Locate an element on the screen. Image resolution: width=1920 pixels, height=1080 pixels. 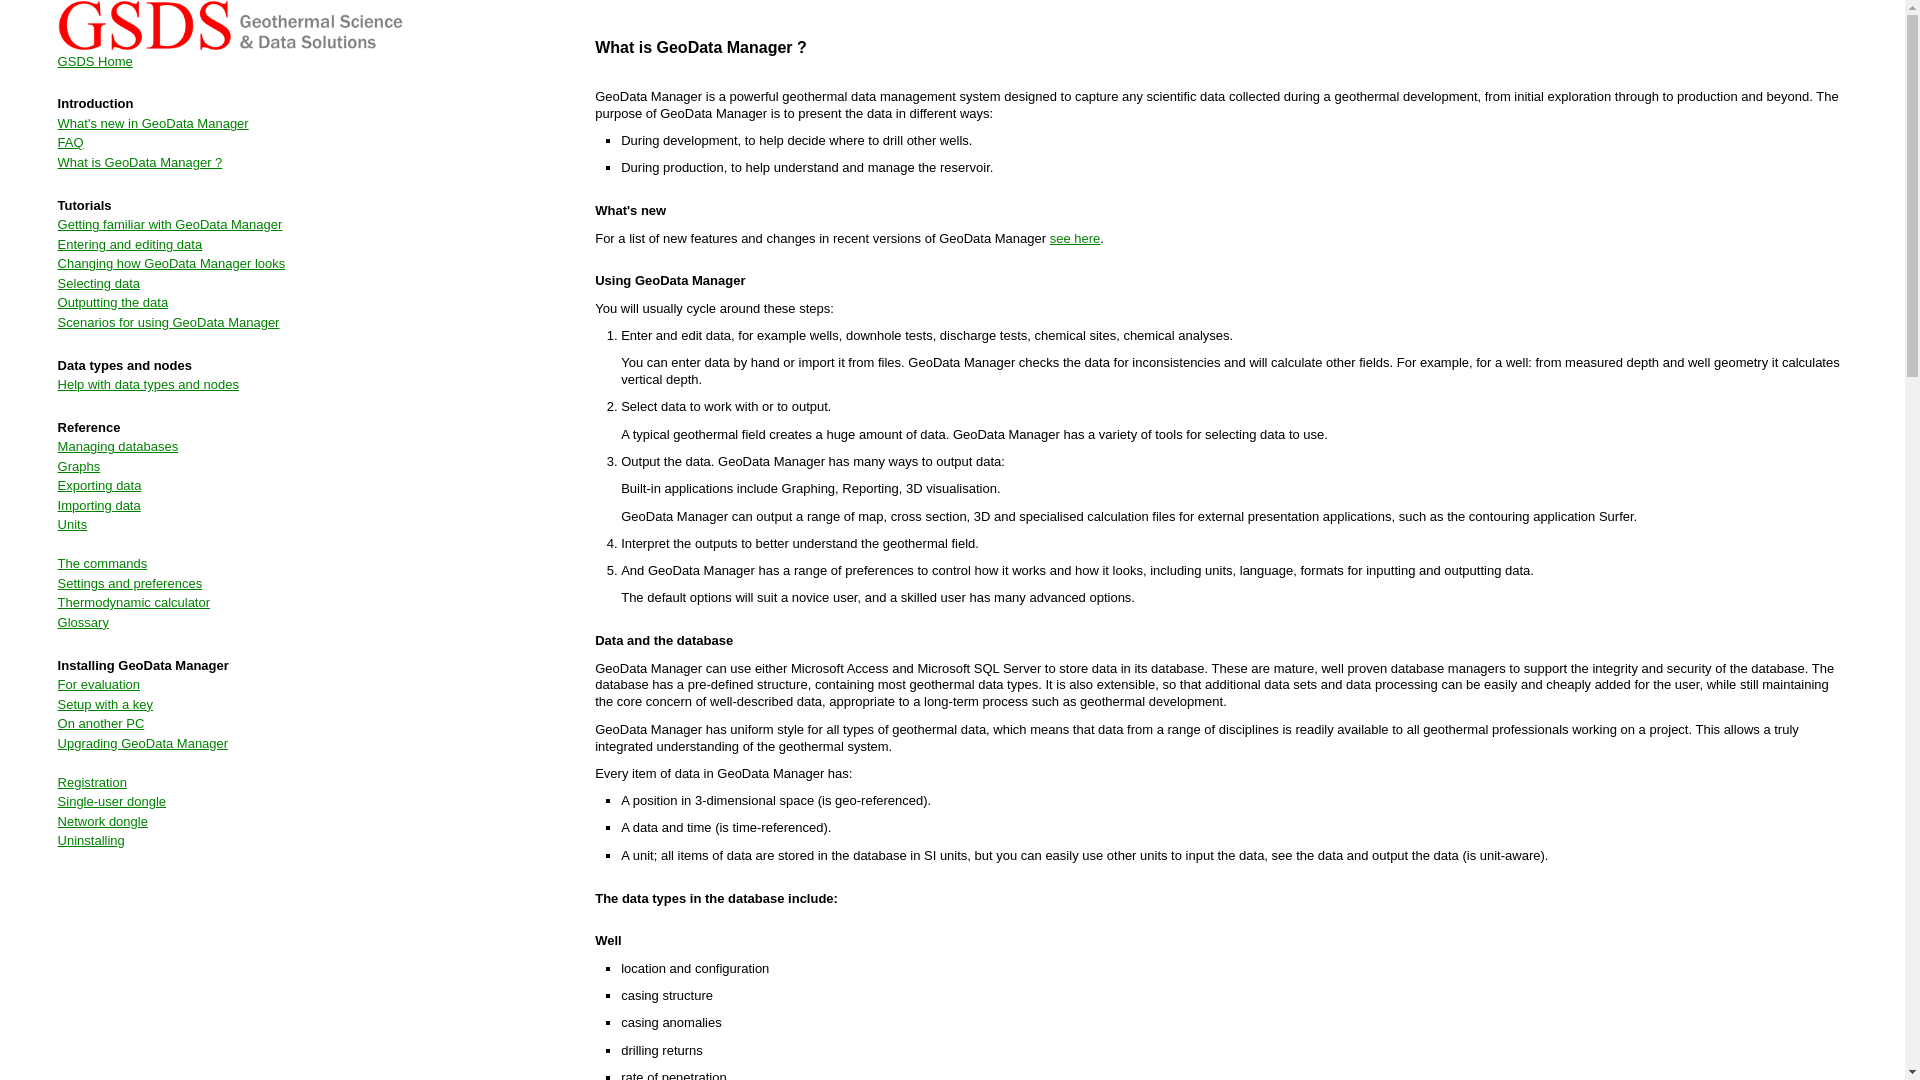
Thermodynamic calculator is located at coordinates (133, 602).